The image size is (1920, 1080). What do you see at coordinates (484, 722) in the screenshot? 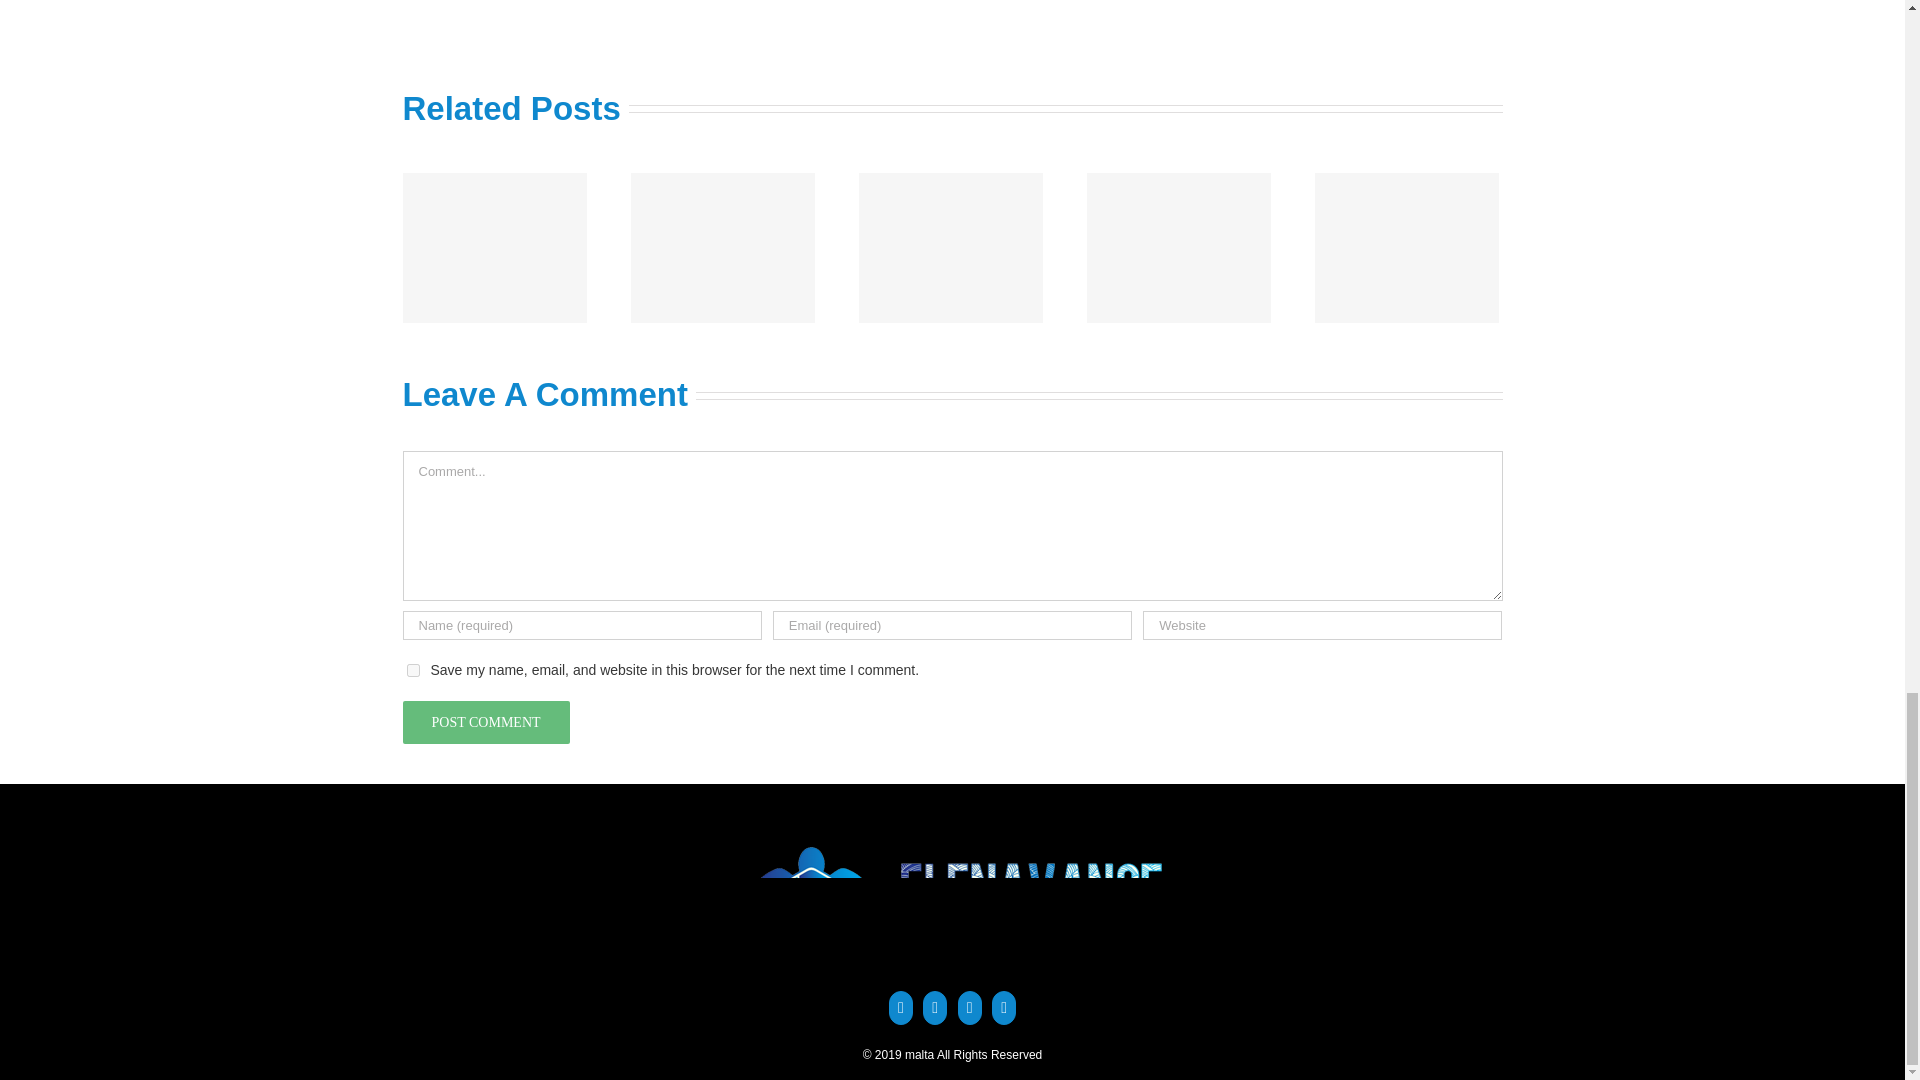
I see `Post Comment` at bounding box center [484, 722].